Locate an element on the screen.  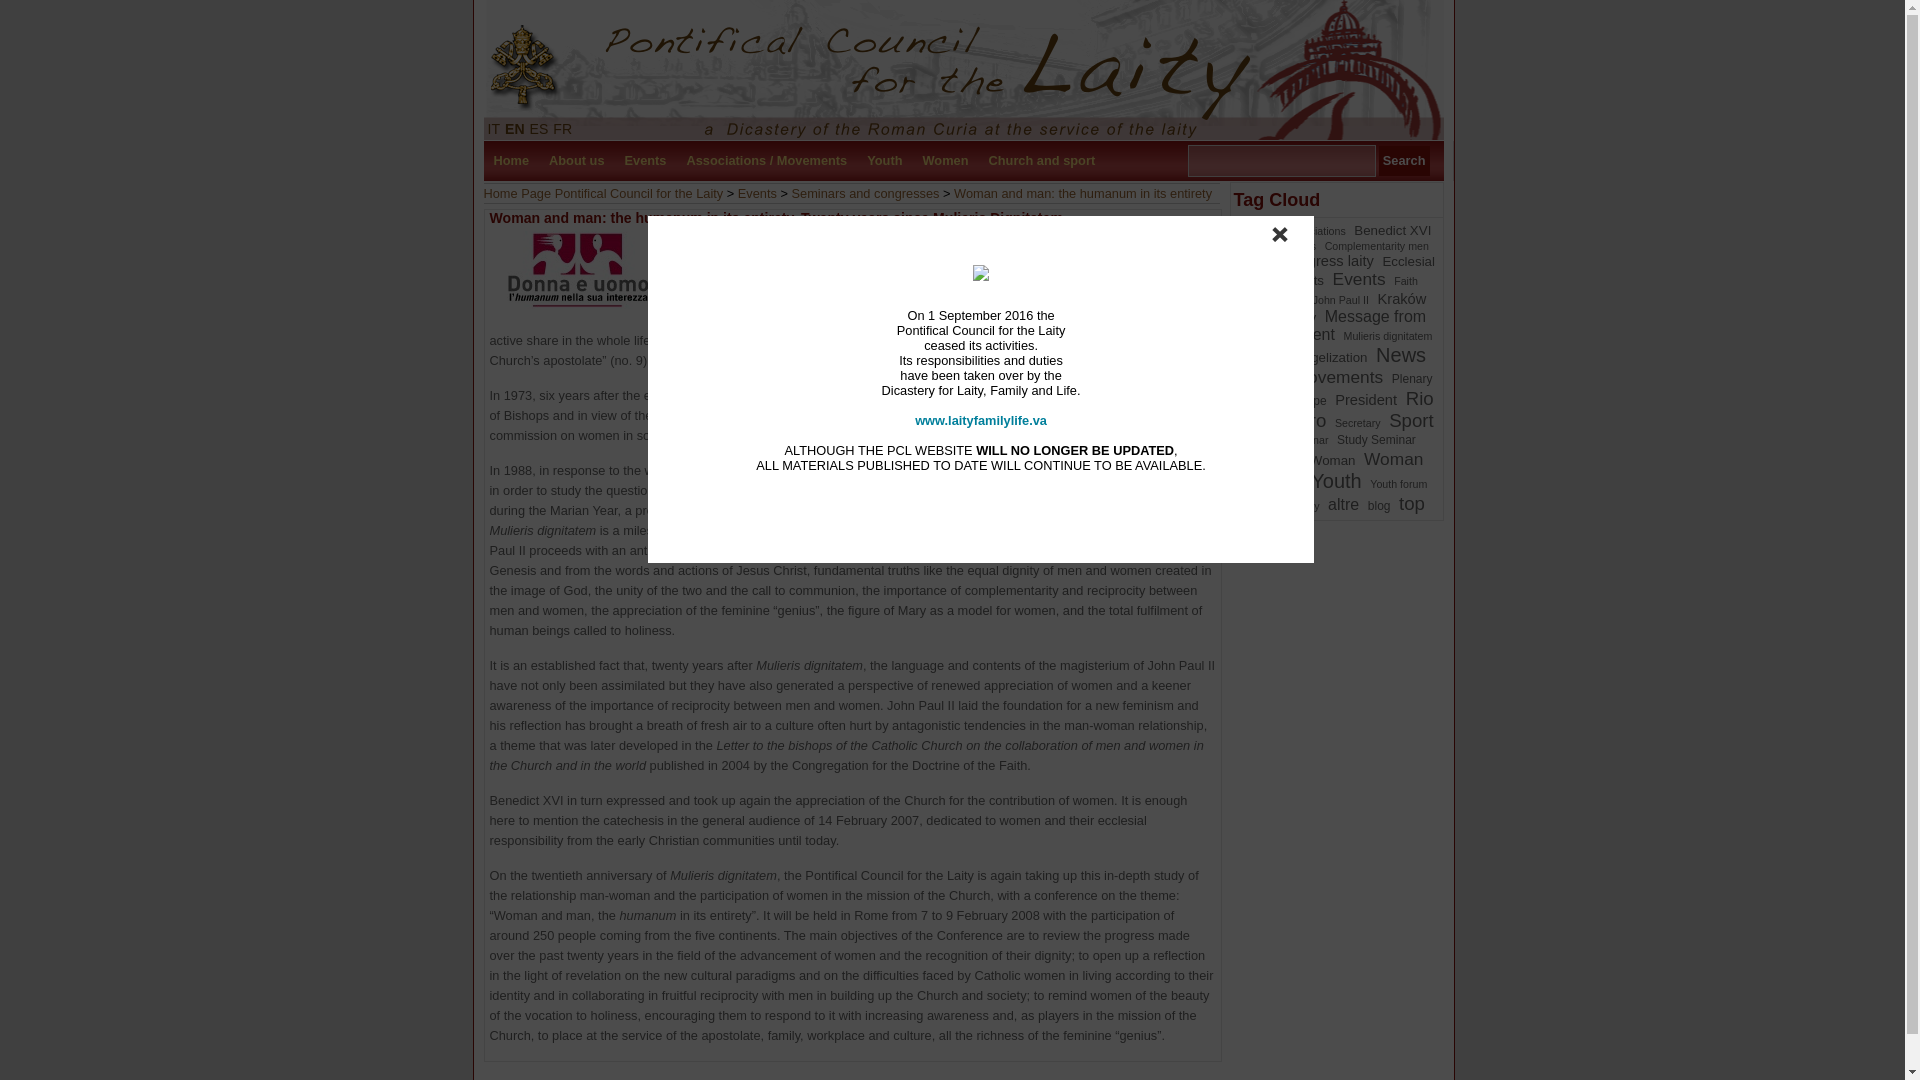
Best practices is located at coordinates (1282, 245).